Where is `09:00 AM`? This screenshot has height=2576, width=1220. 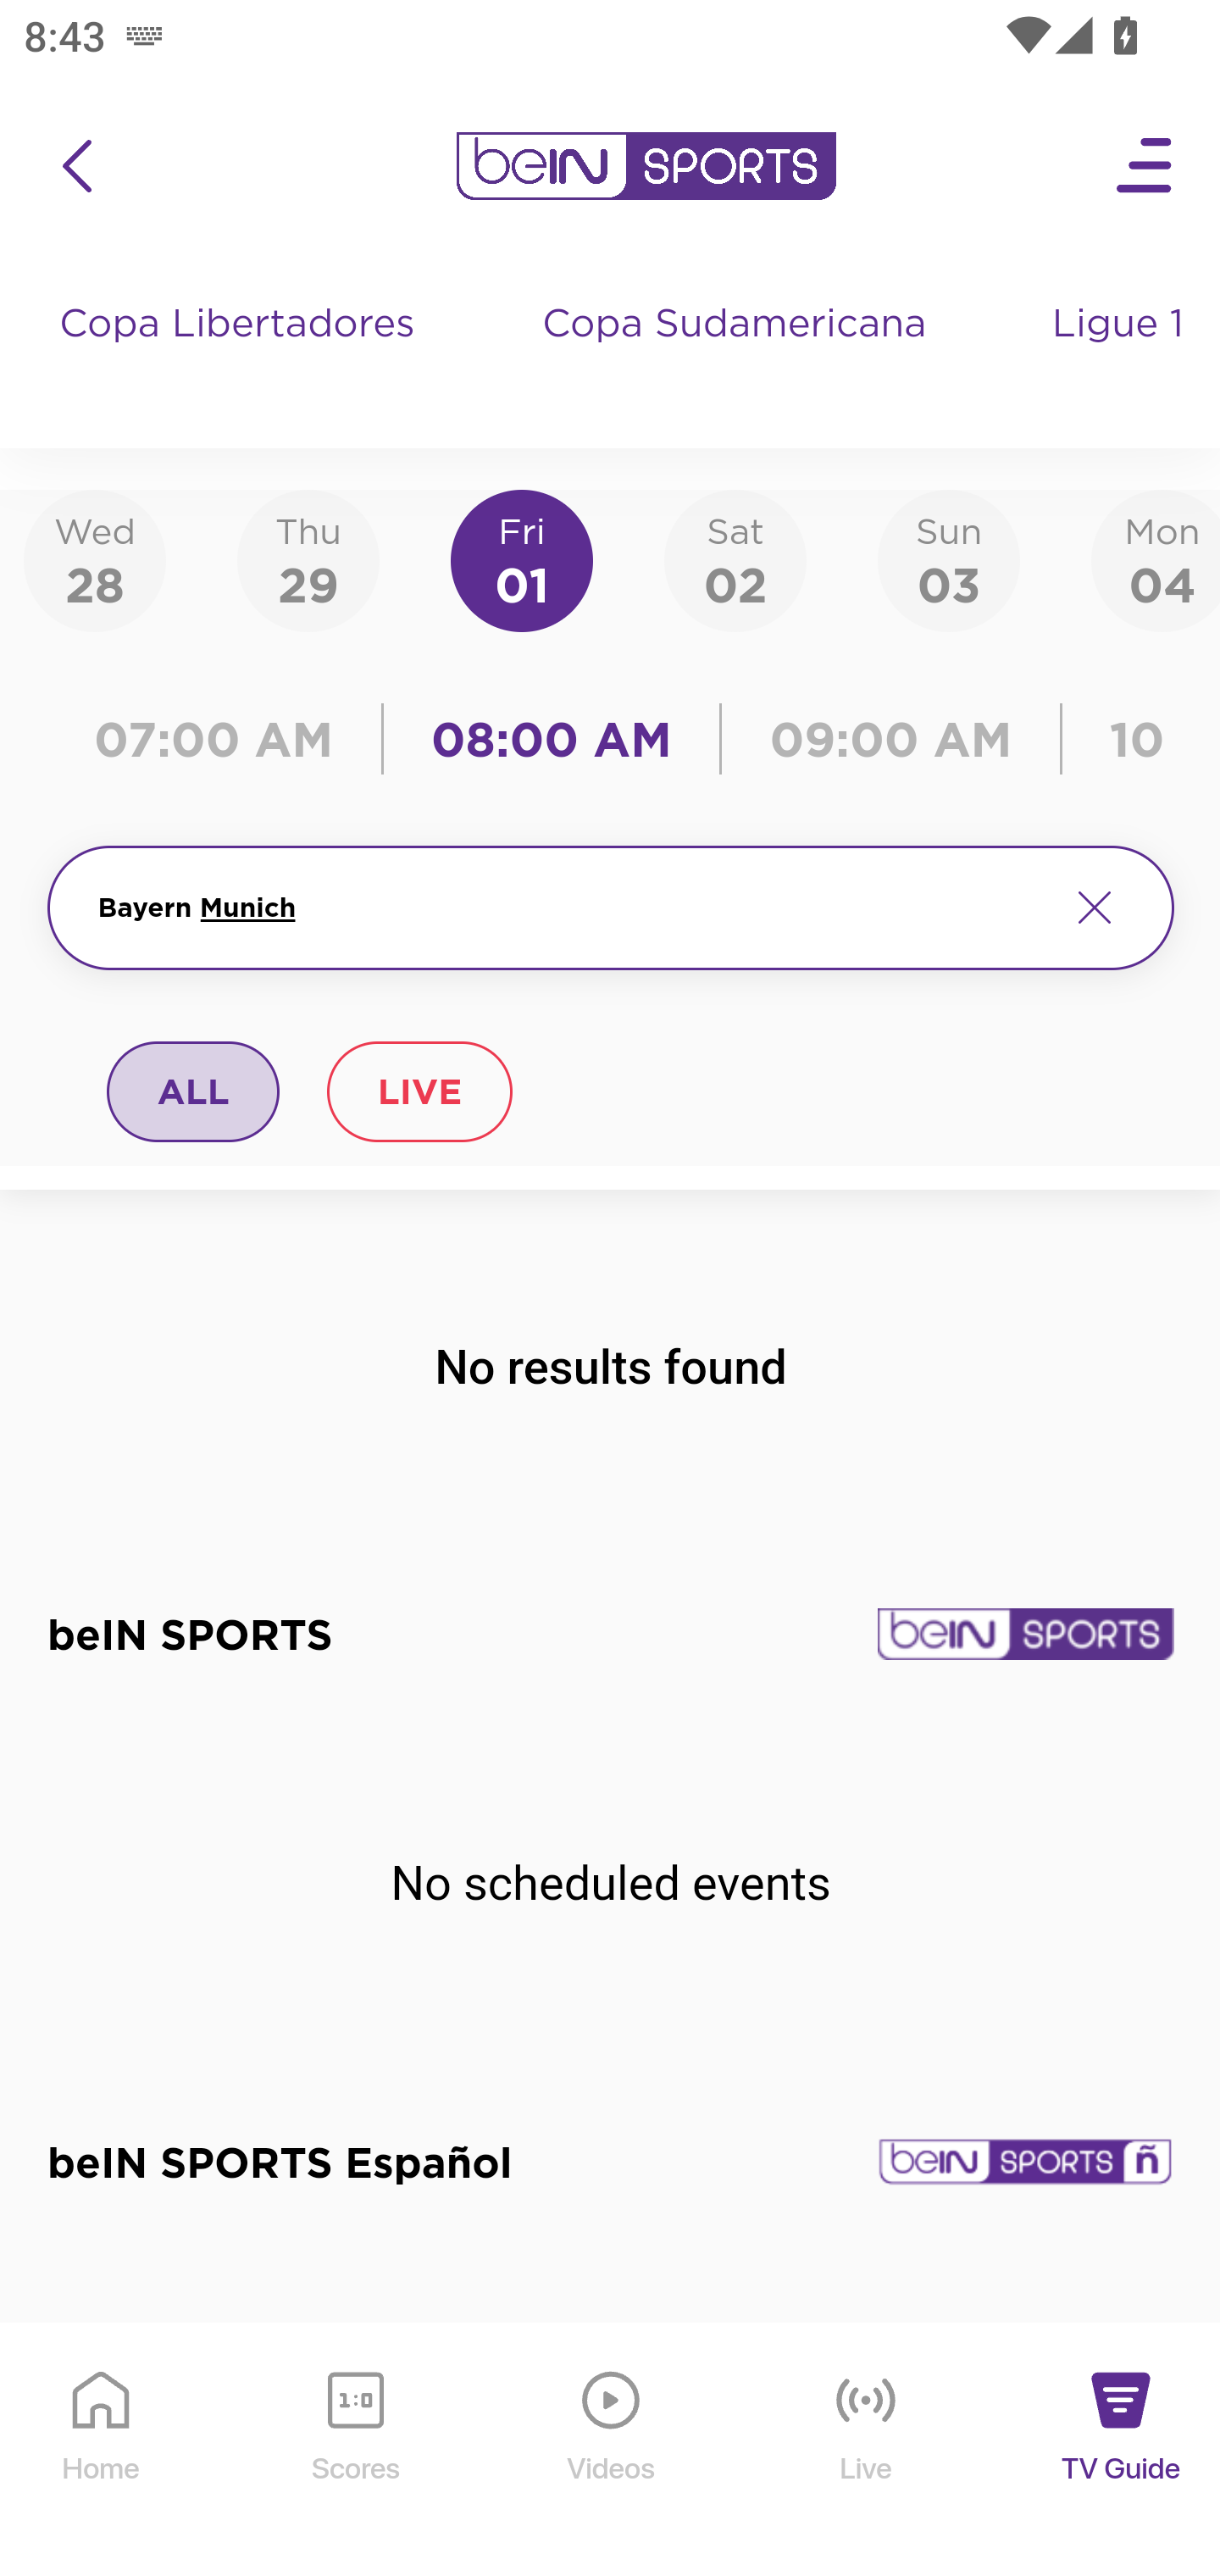
09:00 AM is located at coordinates (891, 739).